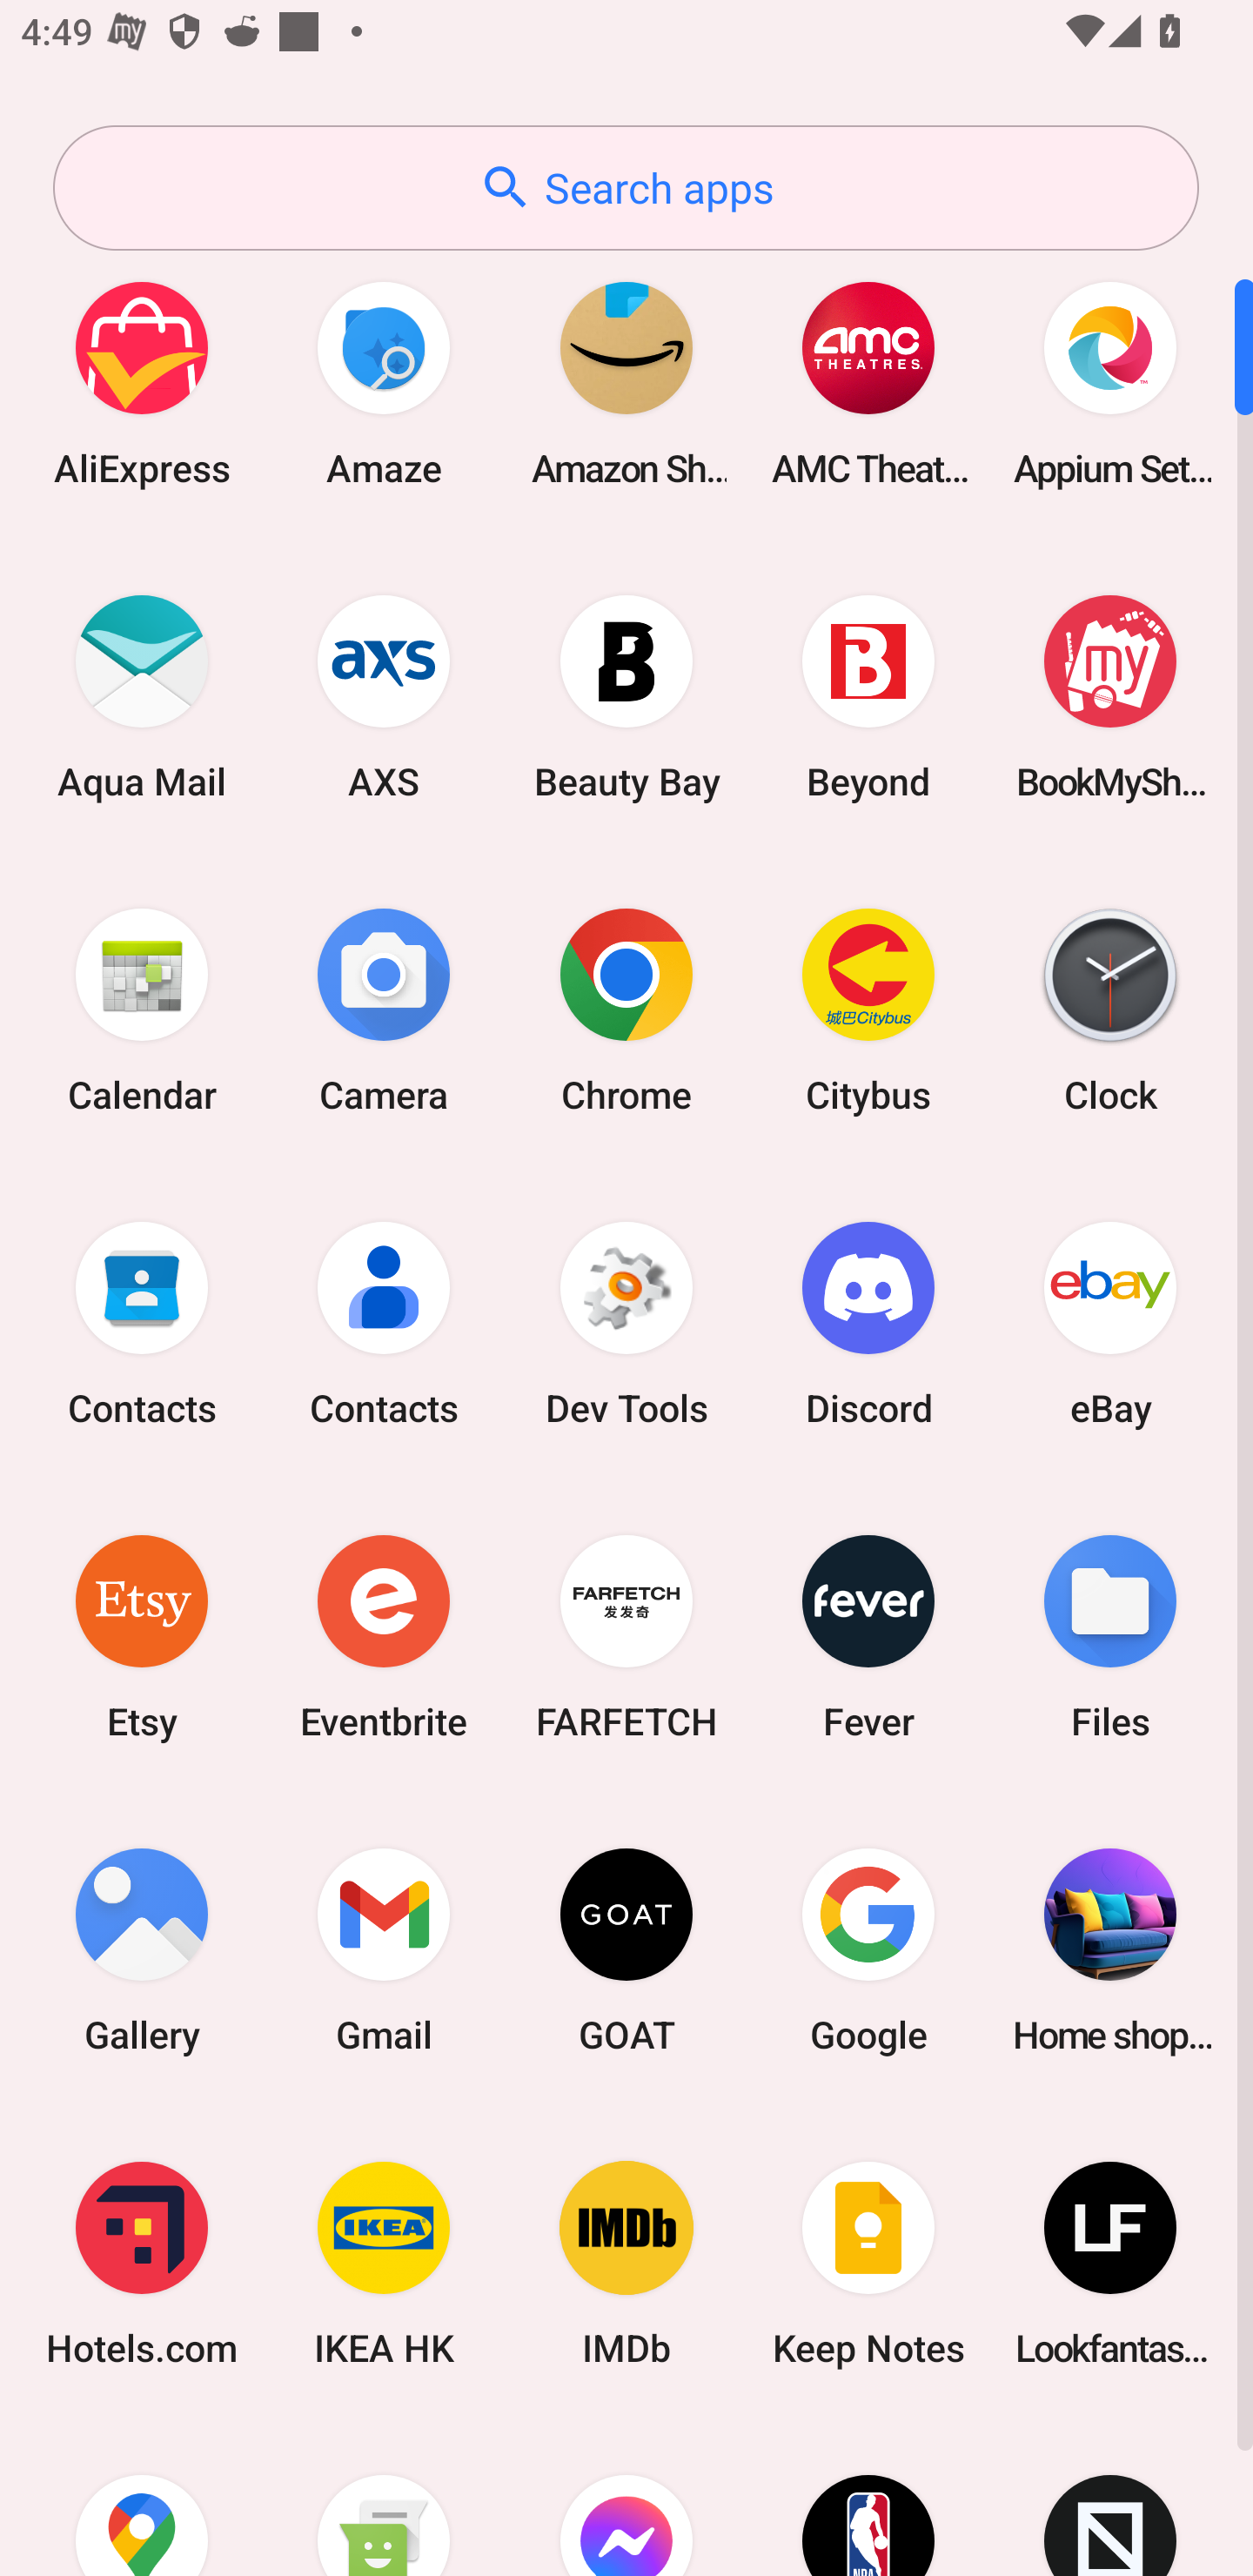 This screenshot has height=2576, width=1253. I want to click on GOAT, so click(626, 1949).